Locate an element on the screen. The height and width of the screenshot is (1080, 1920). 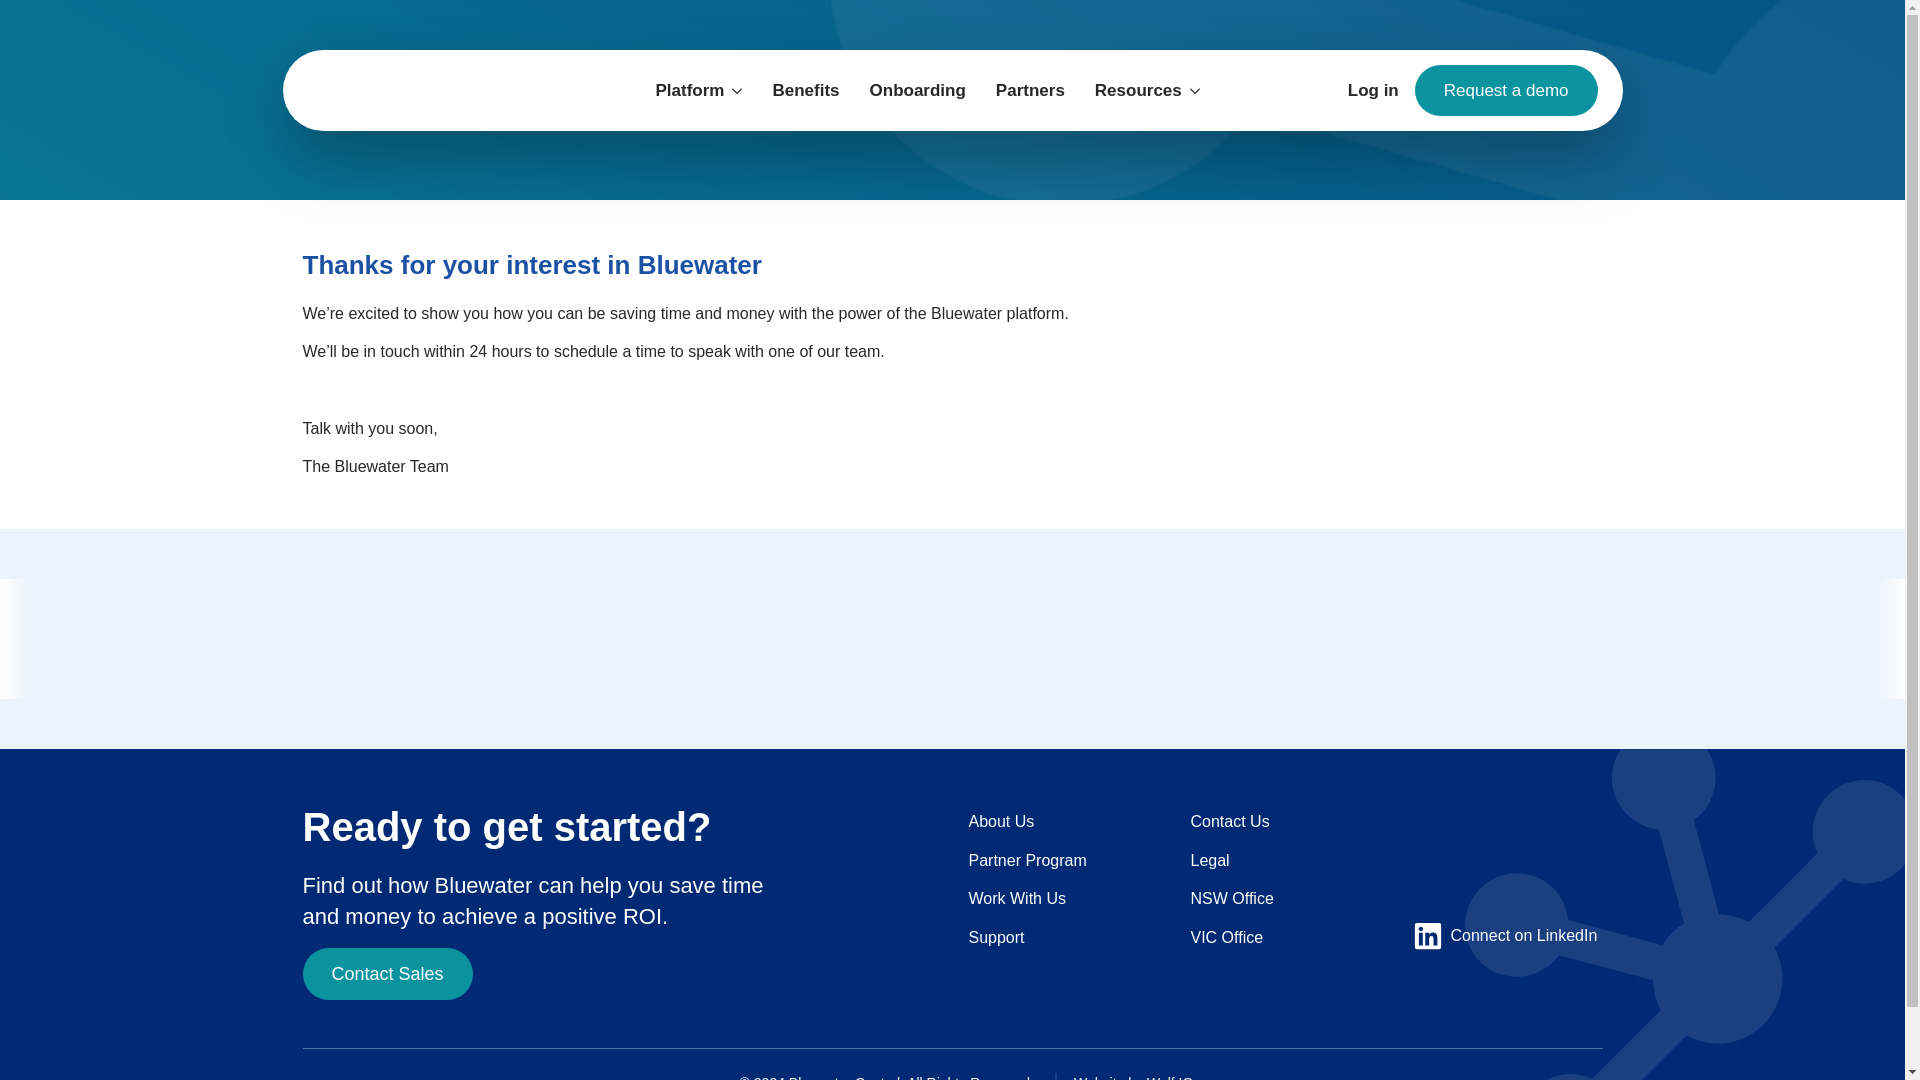
Partners is located at coordinates (1030, 90).